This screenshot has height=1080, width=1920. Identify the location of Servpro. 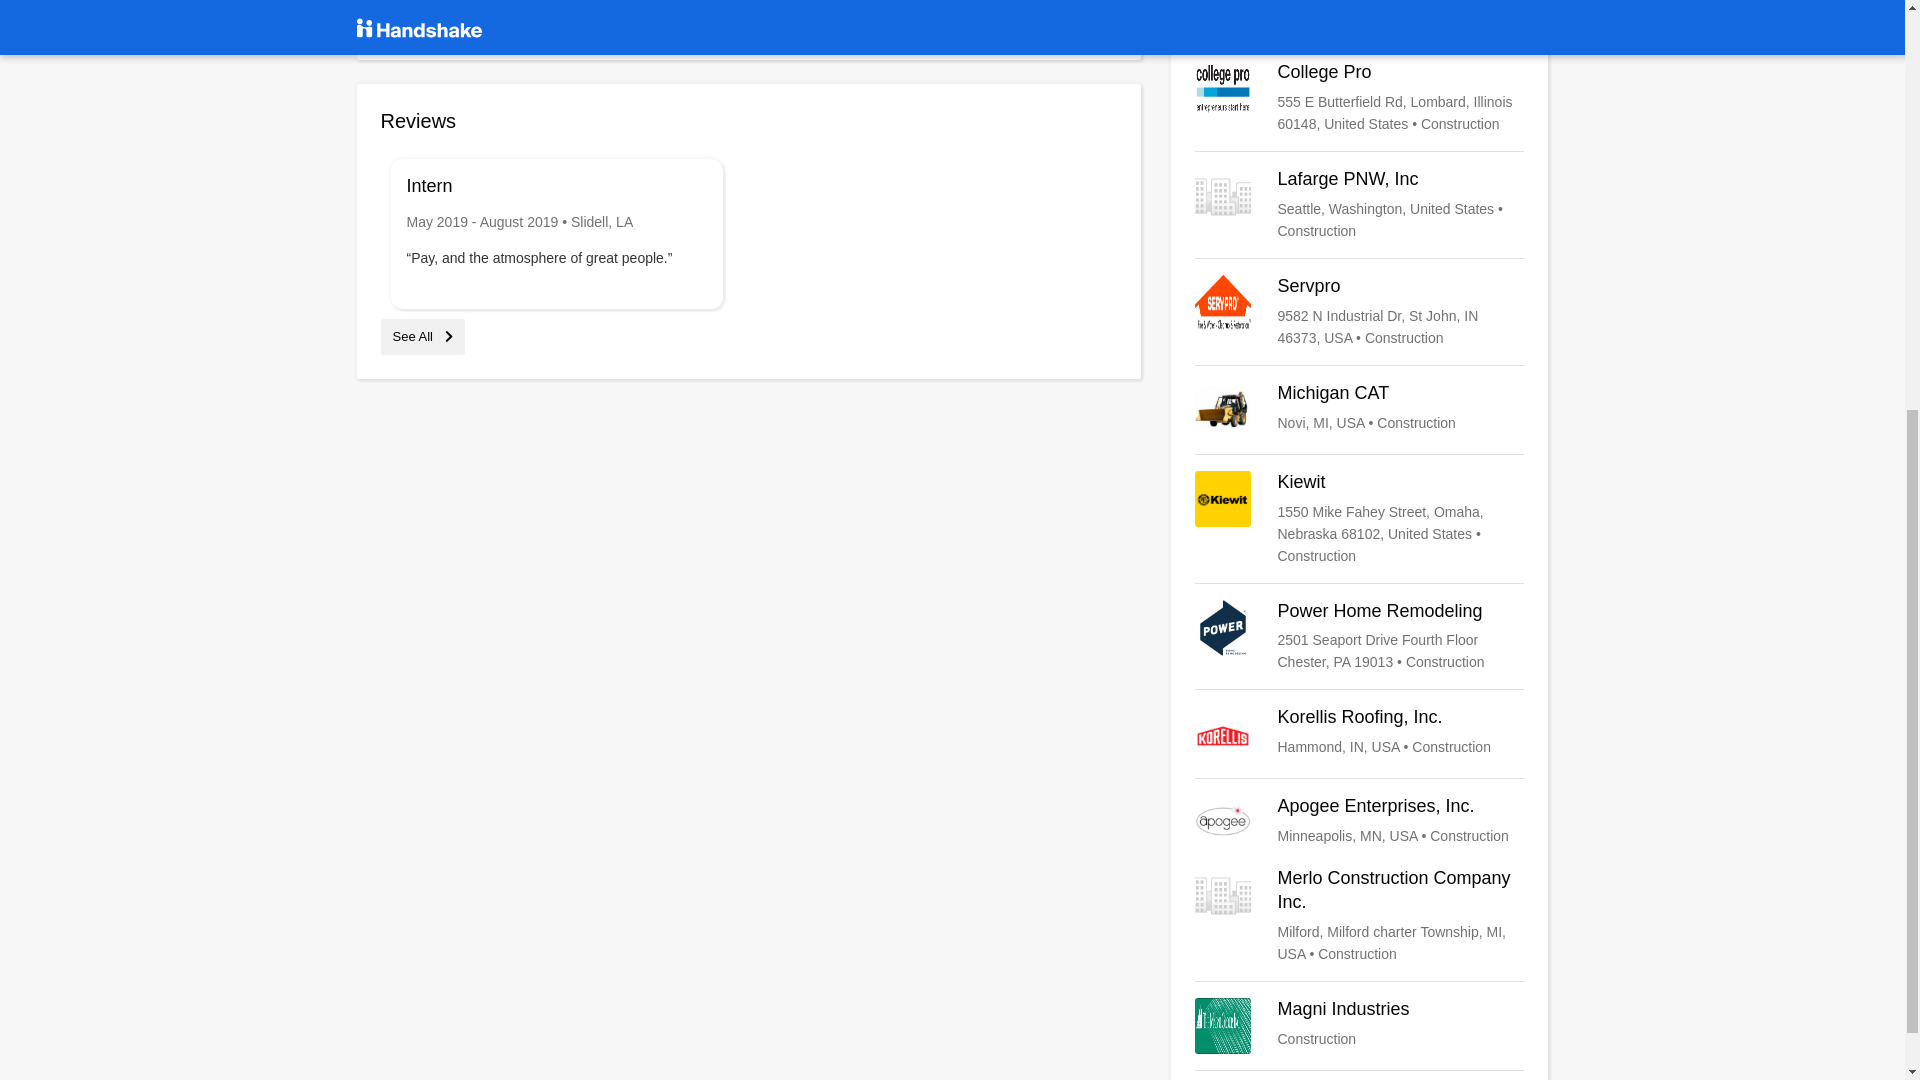
(1359, 312).